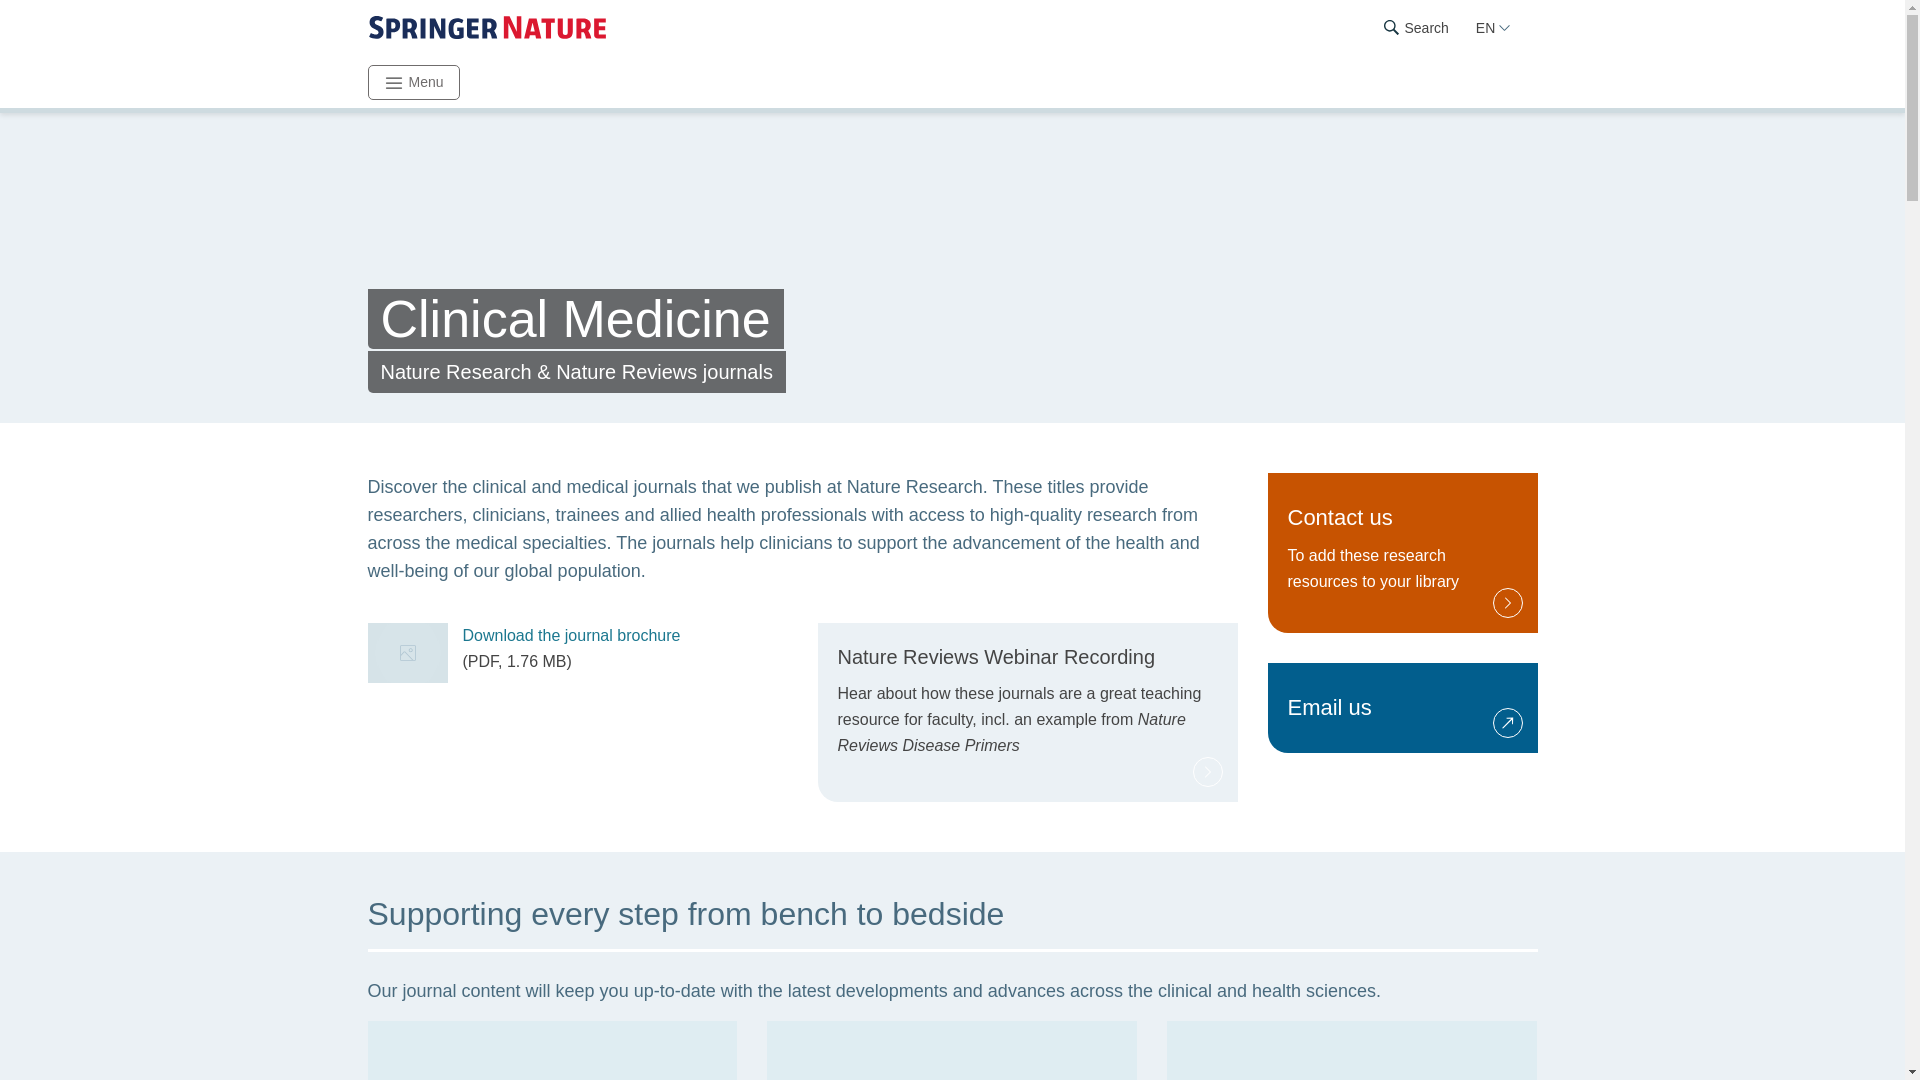 Image resolution: width=1920 pixels, height=1080 pixels. I want to click on Contact us for more information, so click(1402, 708).